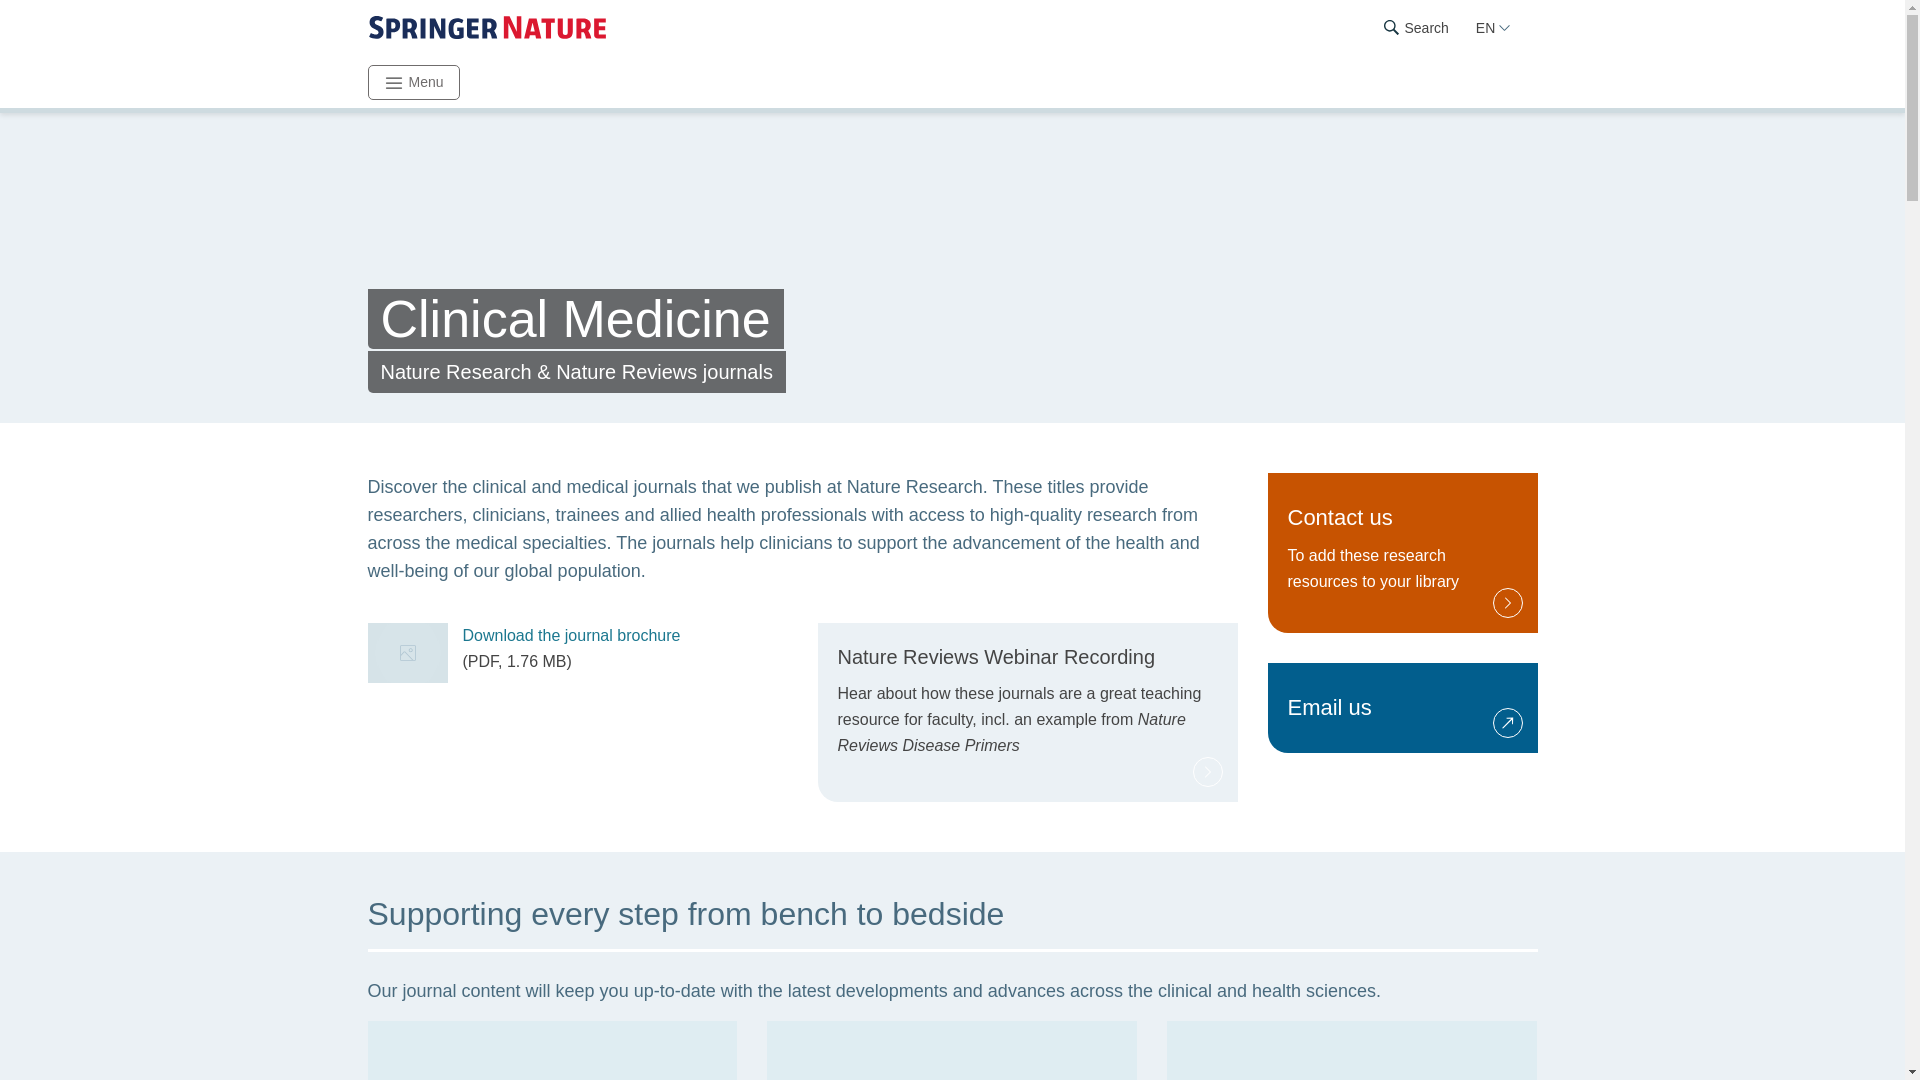 Image resolution: width=1920 pixels, height=1080 pixels. I want to click on Contact us for more information, so click(1402, 708).